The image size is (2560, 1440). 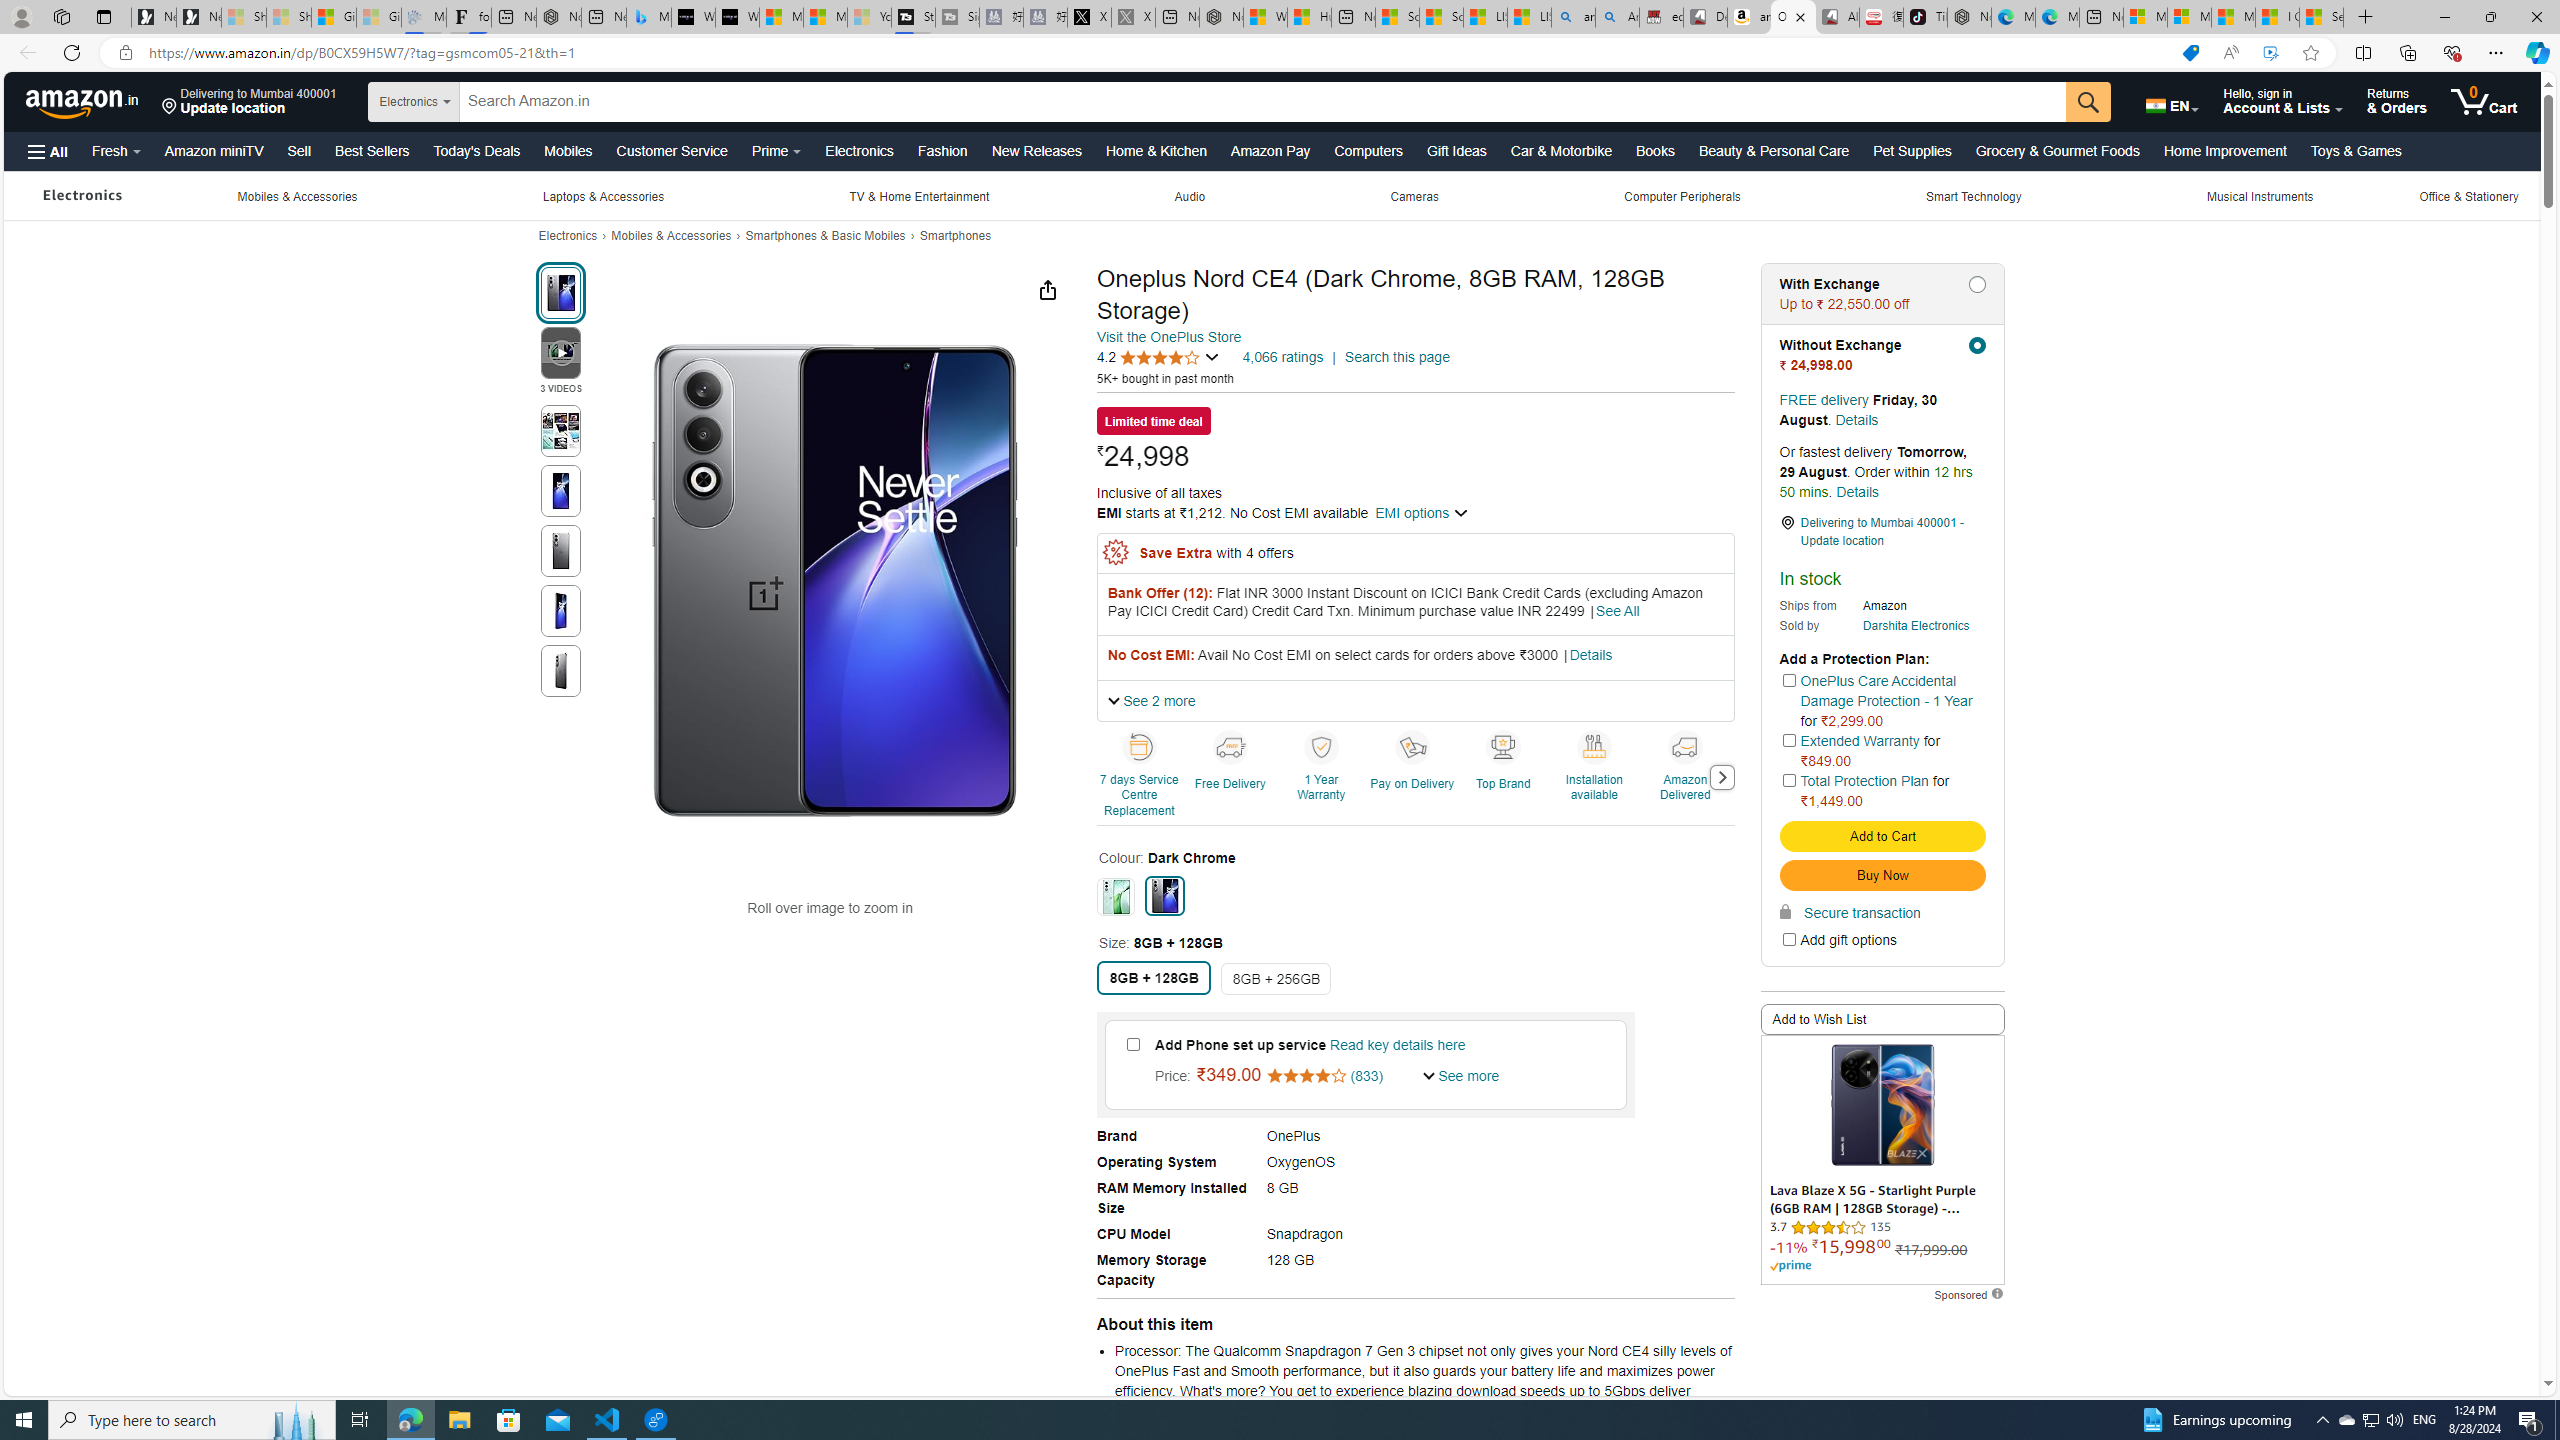 What do you see at coordinates (1722, 777) in the screenshot?
I see `Next page` at bounding box center [1722, 777].